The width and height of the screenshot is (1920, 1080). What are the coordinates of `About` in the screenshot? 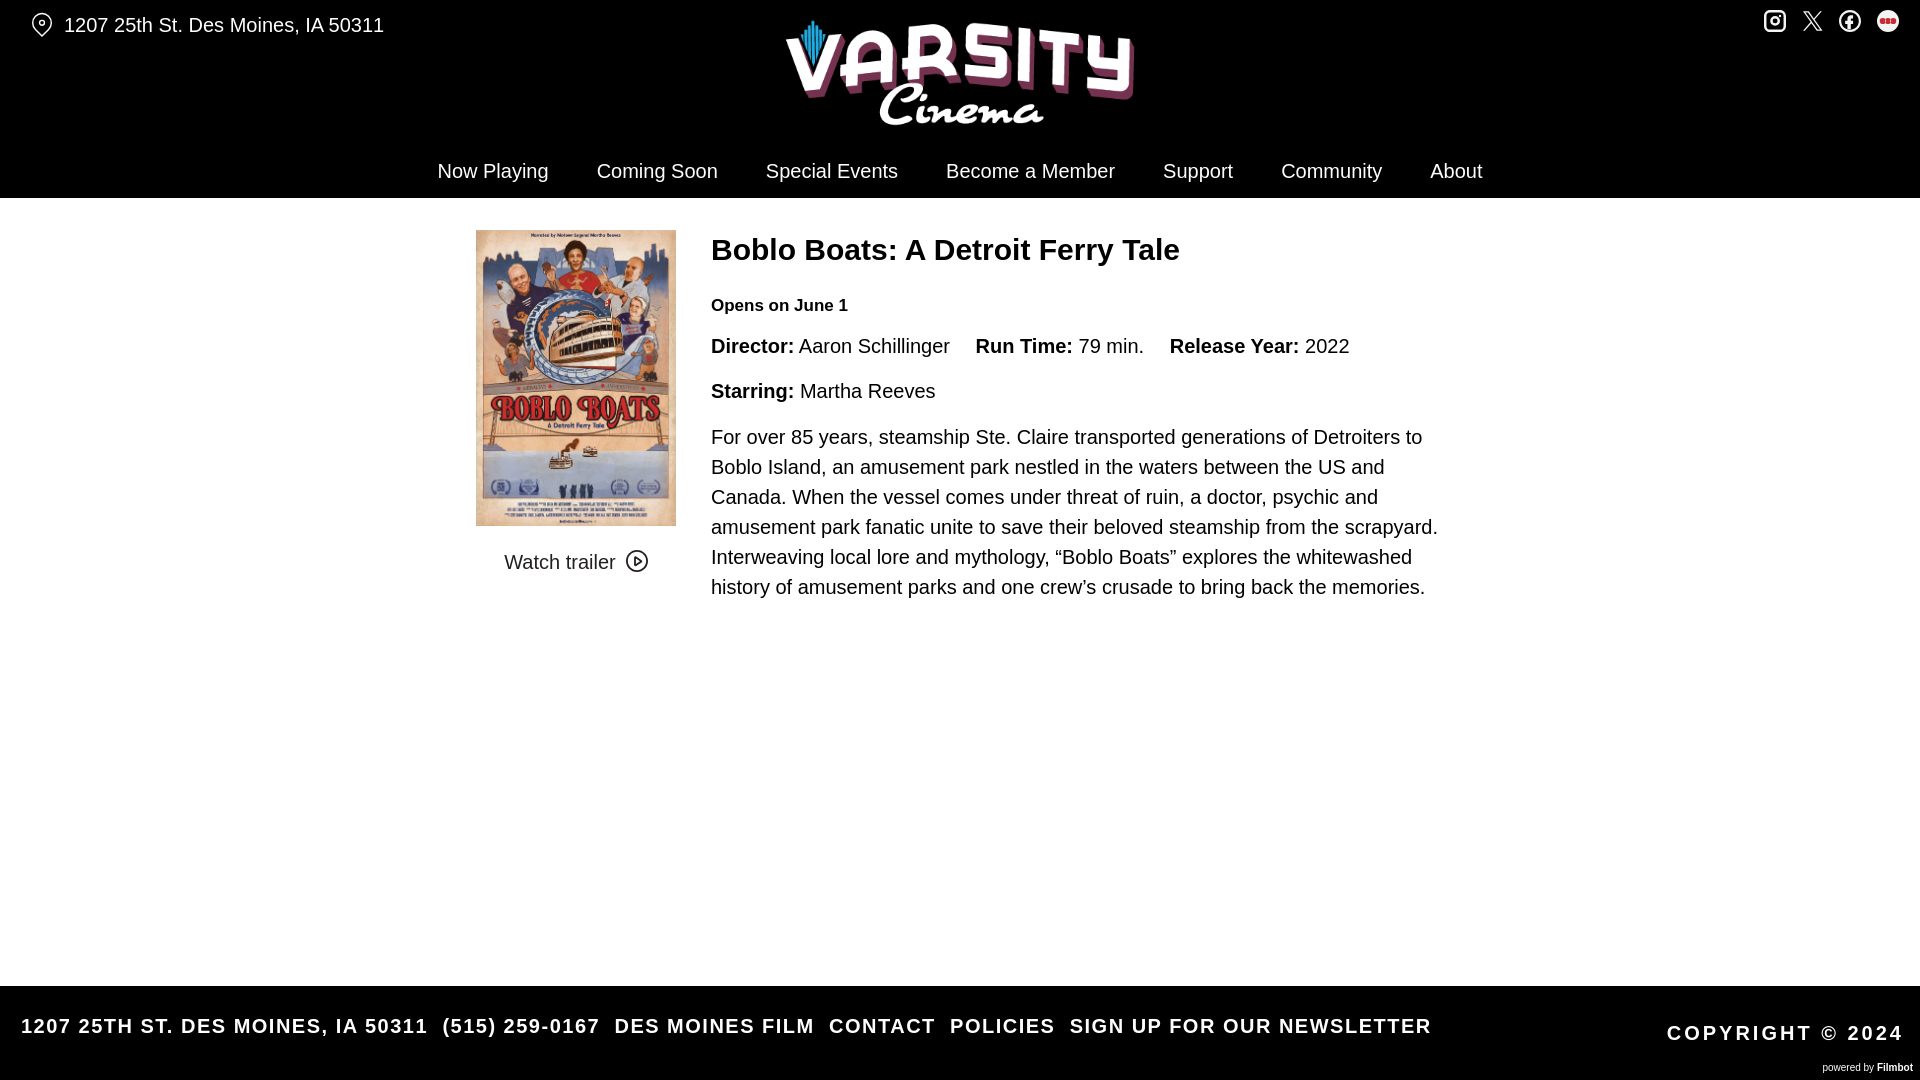 It's located at (1455, 170).